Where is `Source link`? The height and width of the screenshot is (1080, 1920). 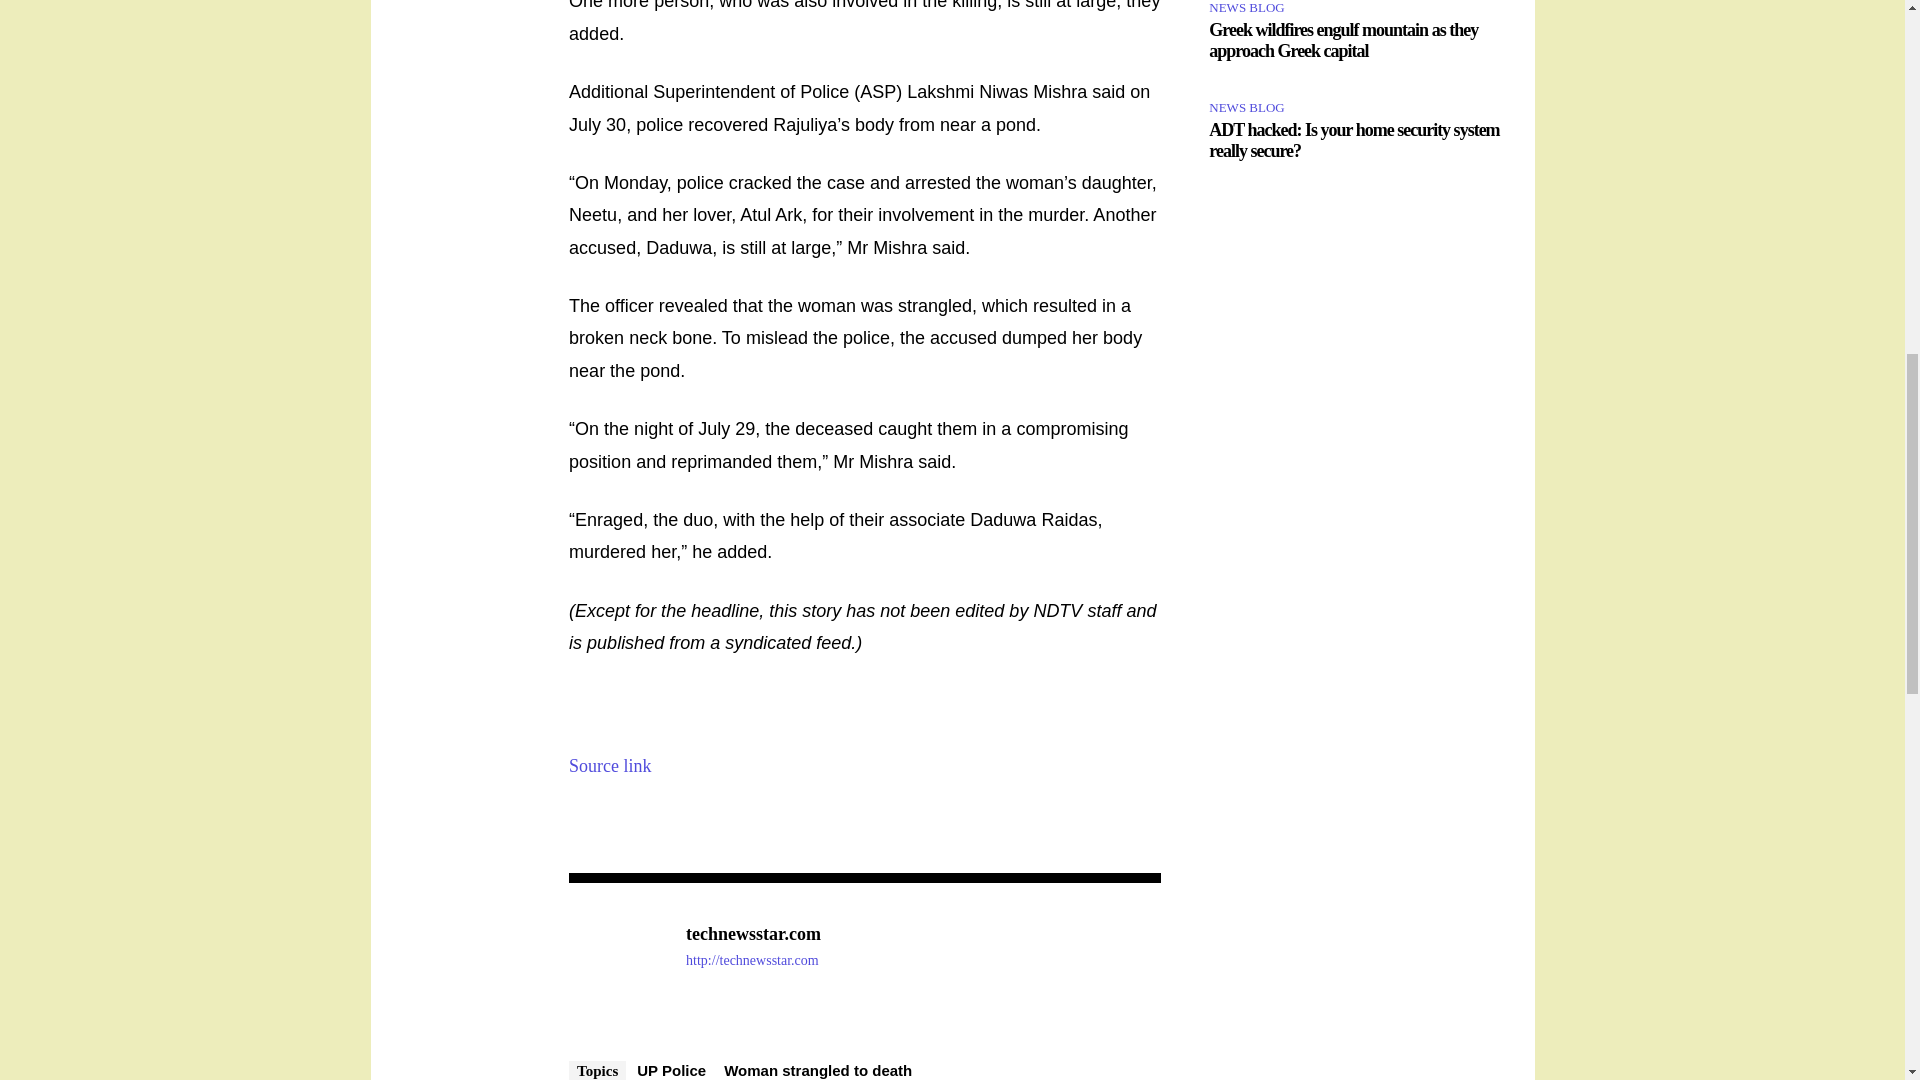
Source link is located at coordinates (610, 766).